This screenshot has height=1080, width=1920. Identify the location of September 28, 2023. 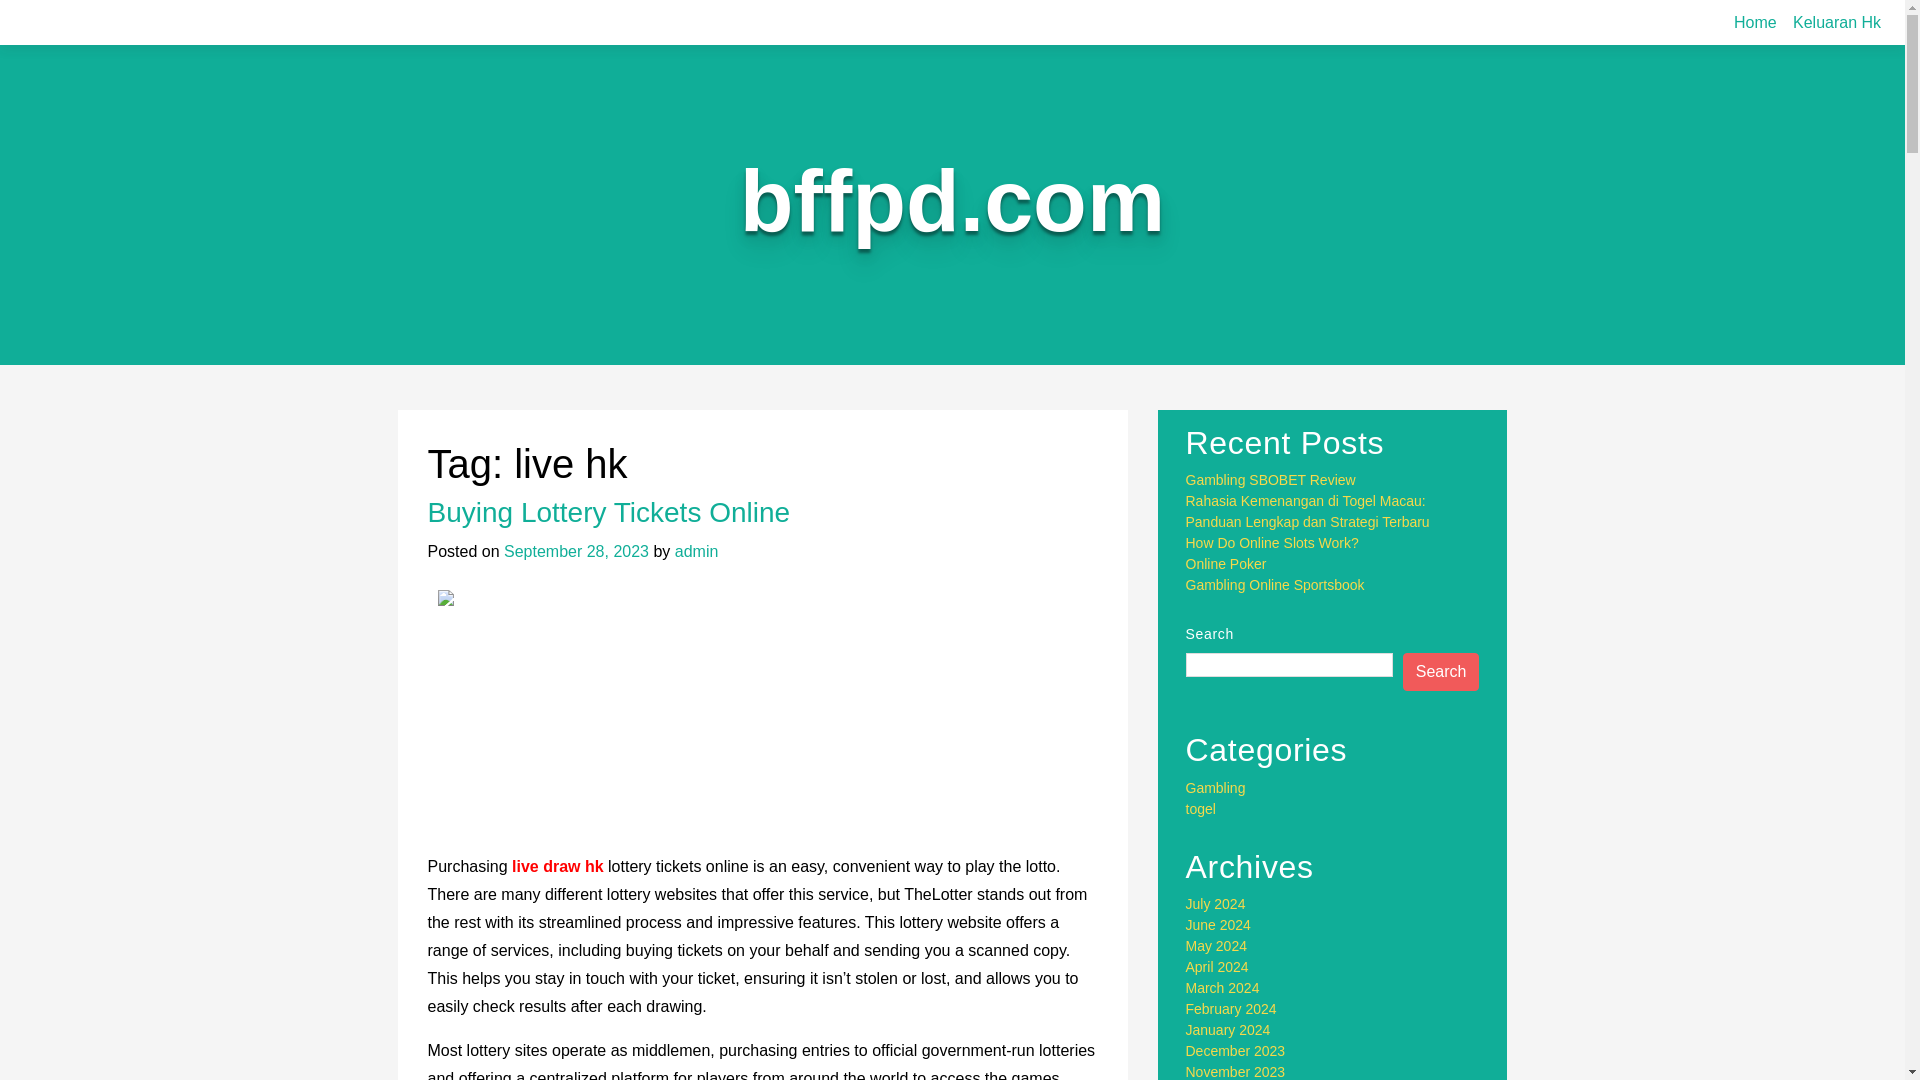
(576, 552).